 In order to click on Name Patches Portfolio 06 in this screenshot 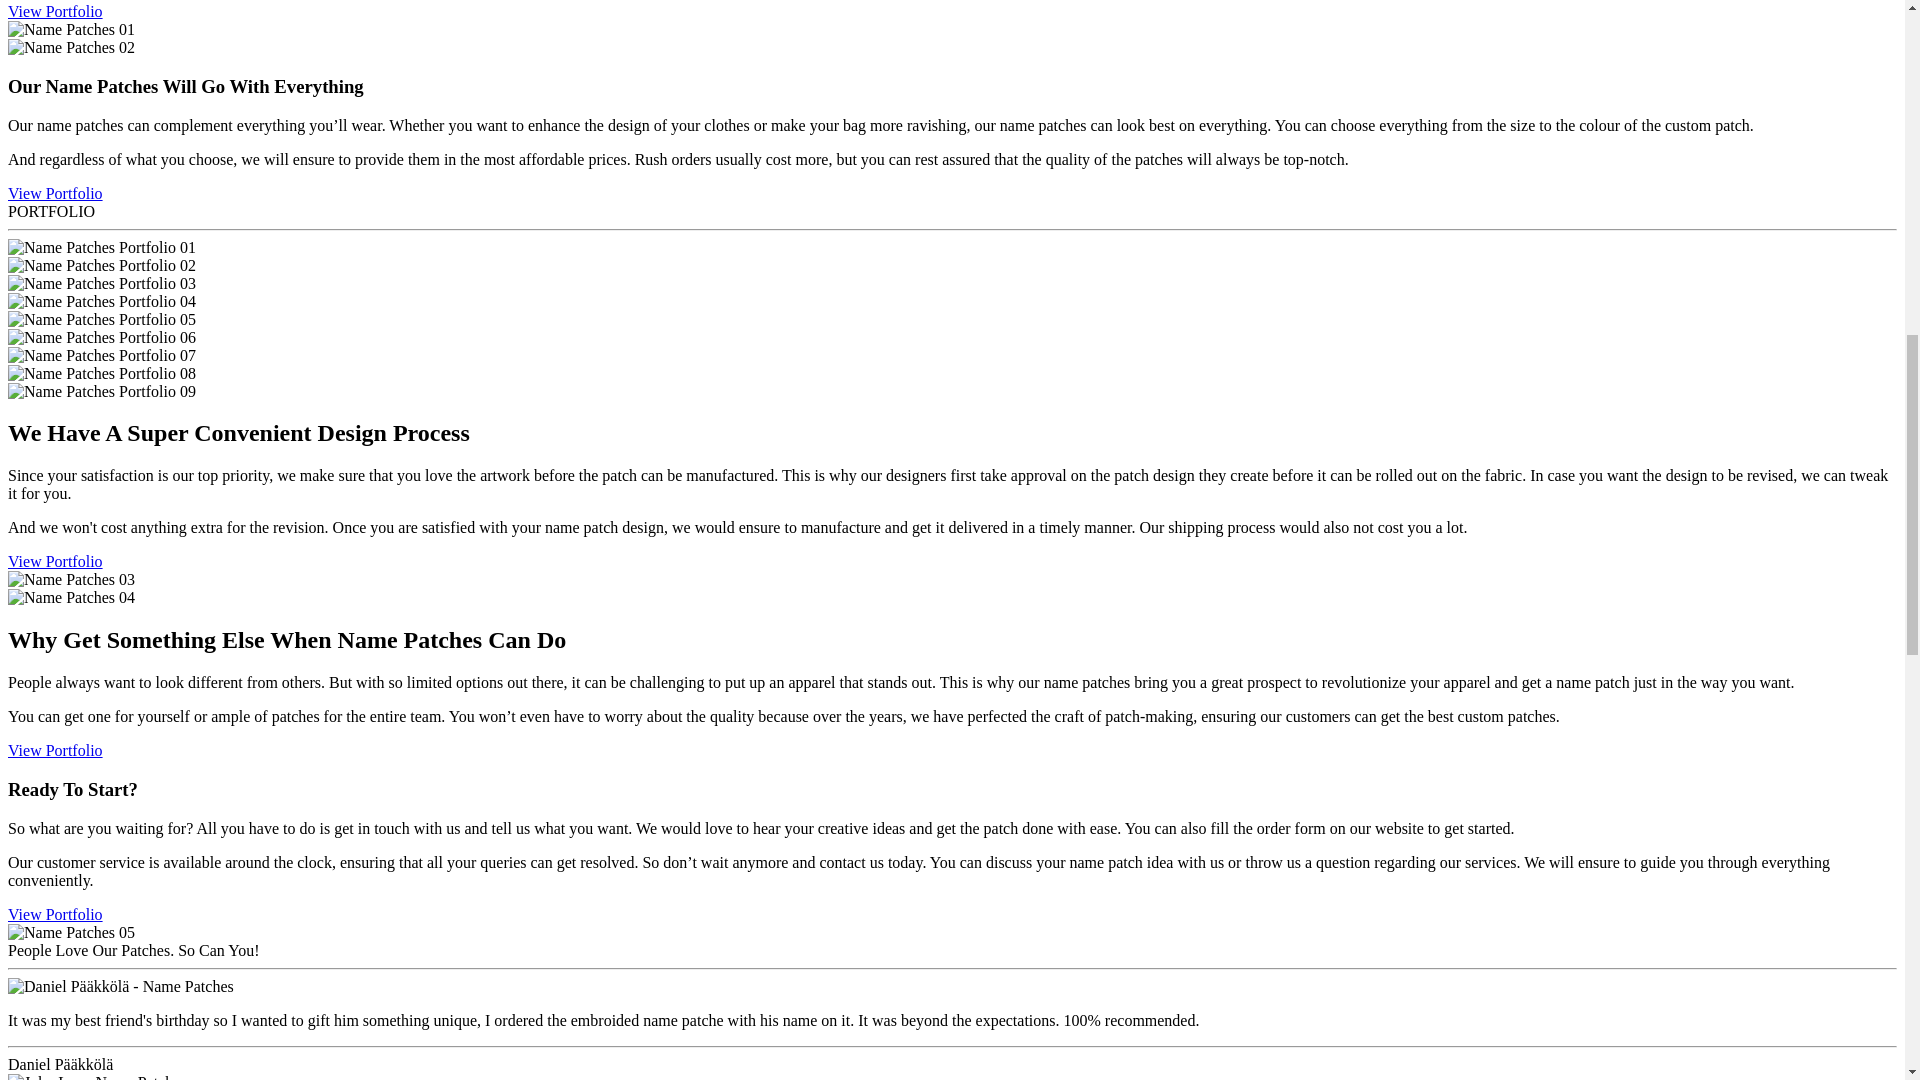, I will do `click(101, 336)`.